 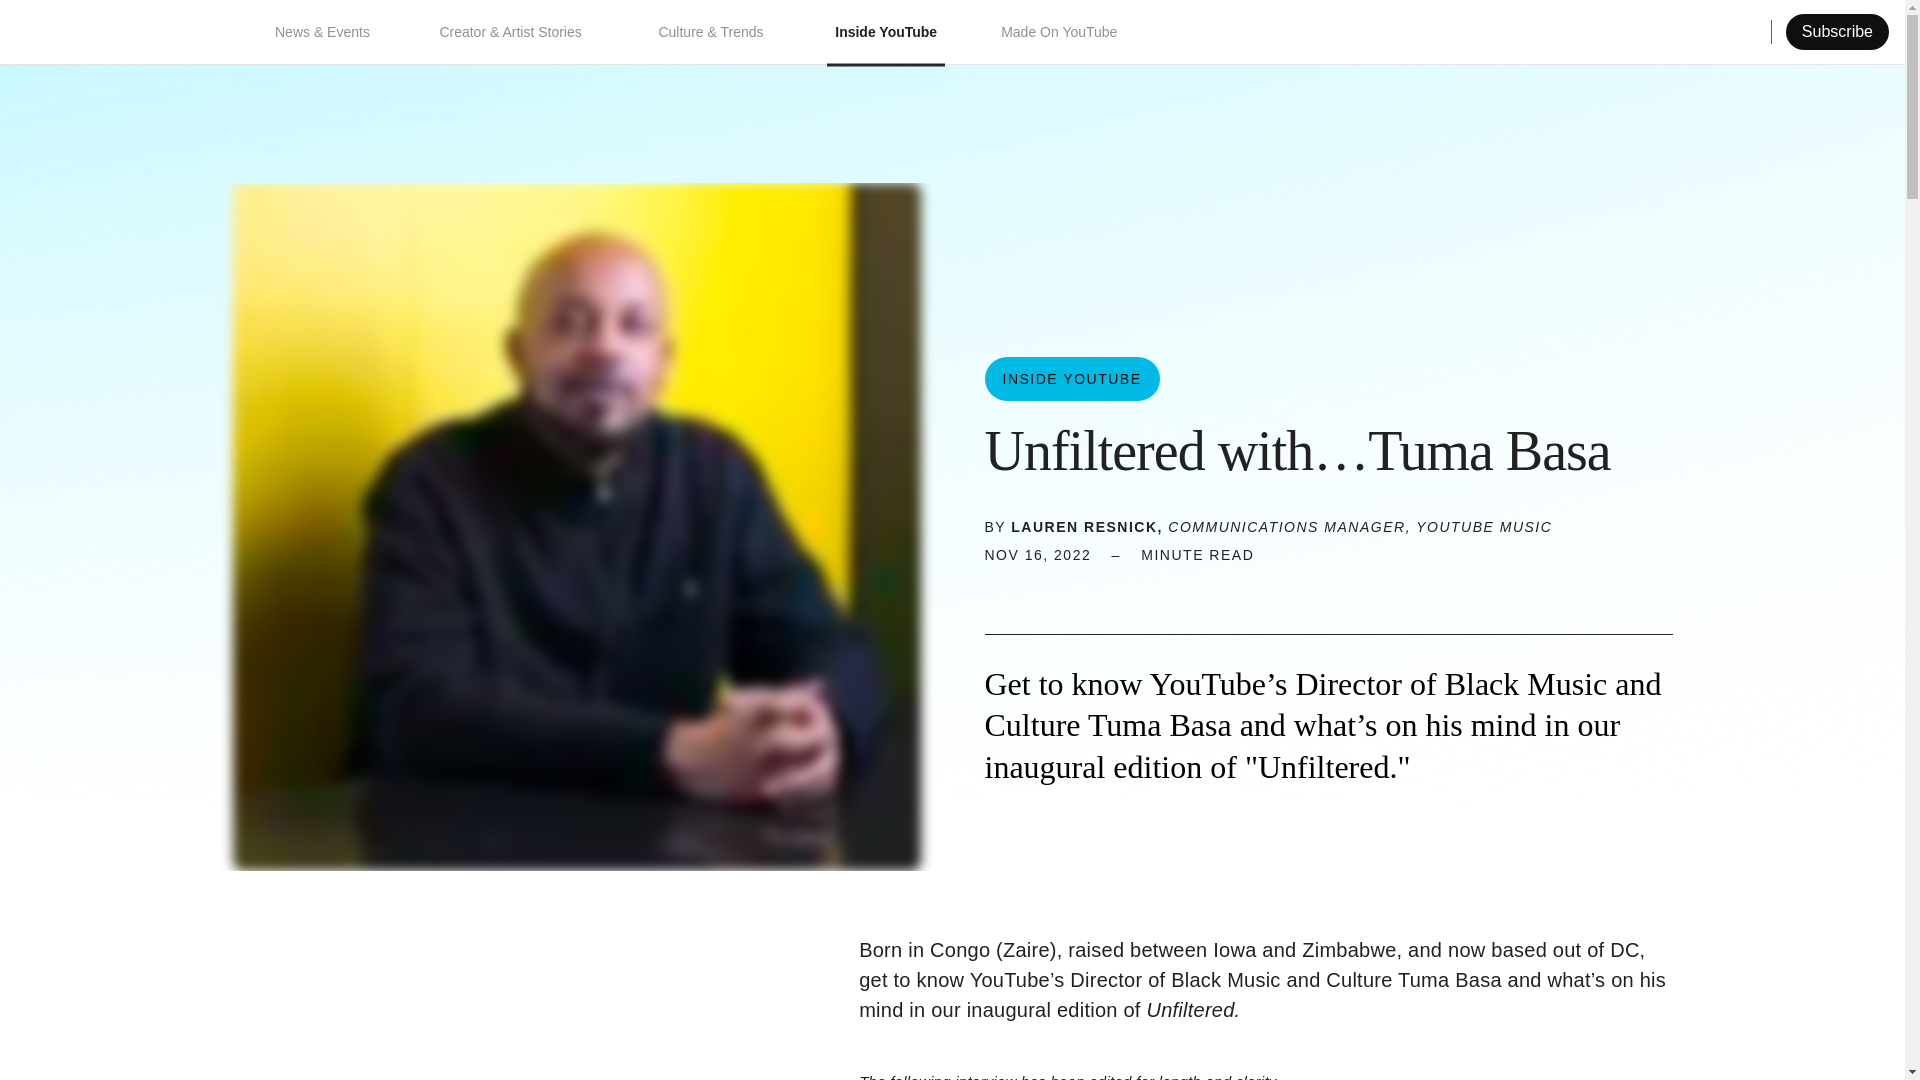 What do you see at coordinates (886, 32) in the screenshot?
I see `Inside YouTube` at bounding box center [886, 32].